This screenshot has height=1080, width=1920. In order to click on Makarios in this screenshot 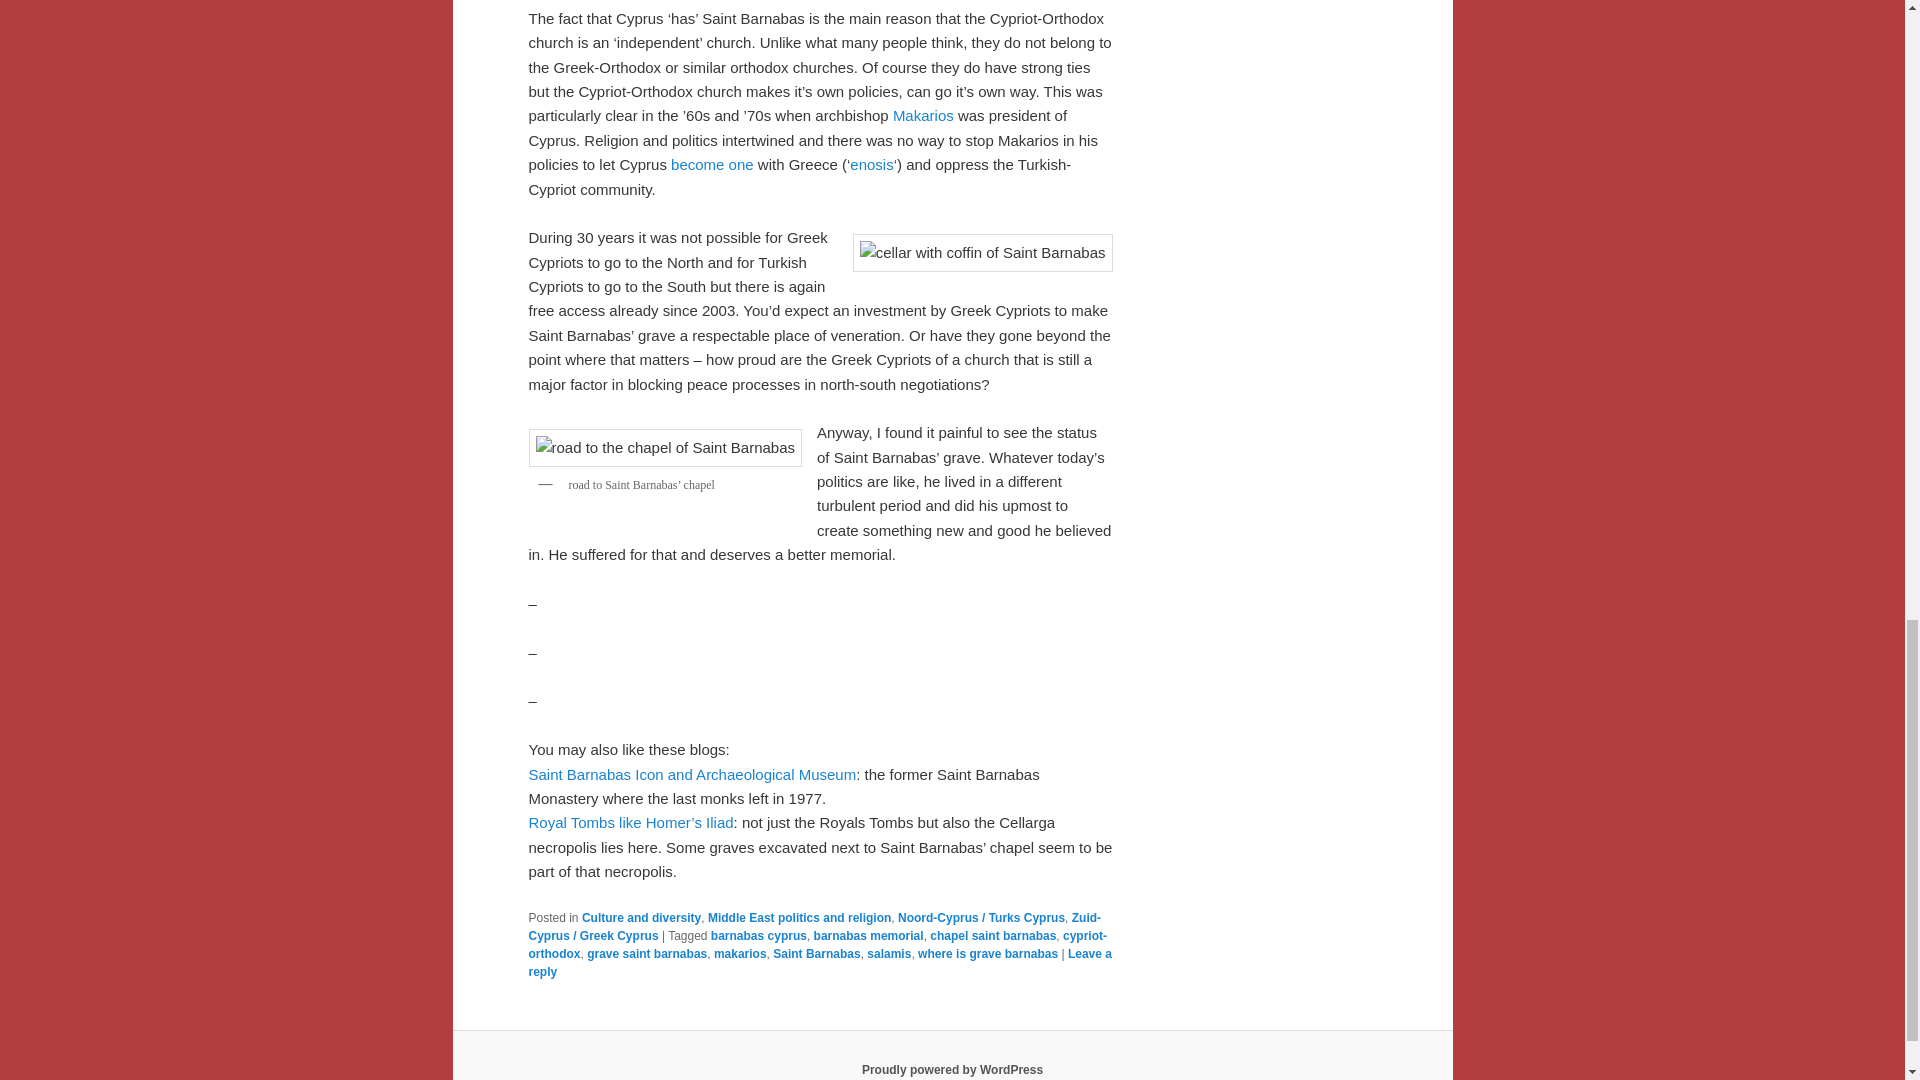, I will do `click(923, 115)`.